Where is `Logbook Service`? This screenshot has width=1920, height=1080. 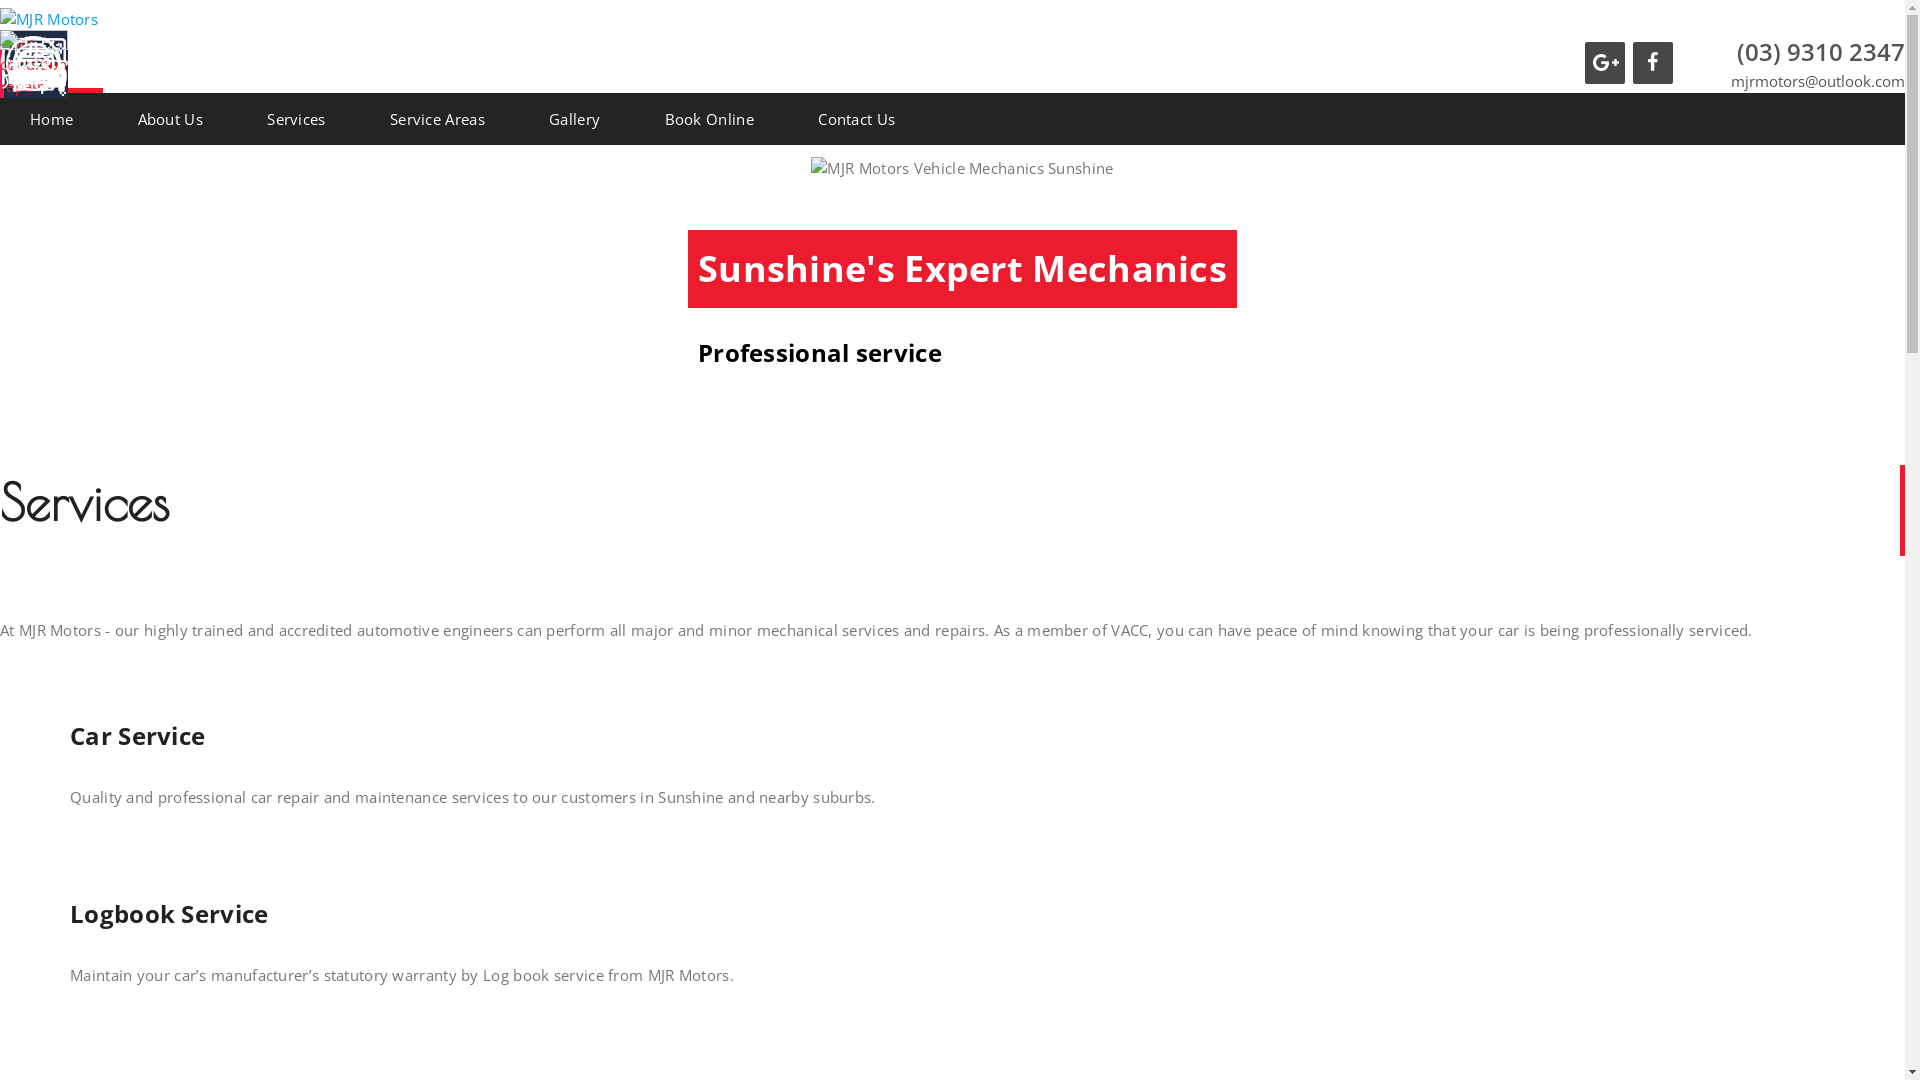 Logbook Service is located at coordinates (170, 914).